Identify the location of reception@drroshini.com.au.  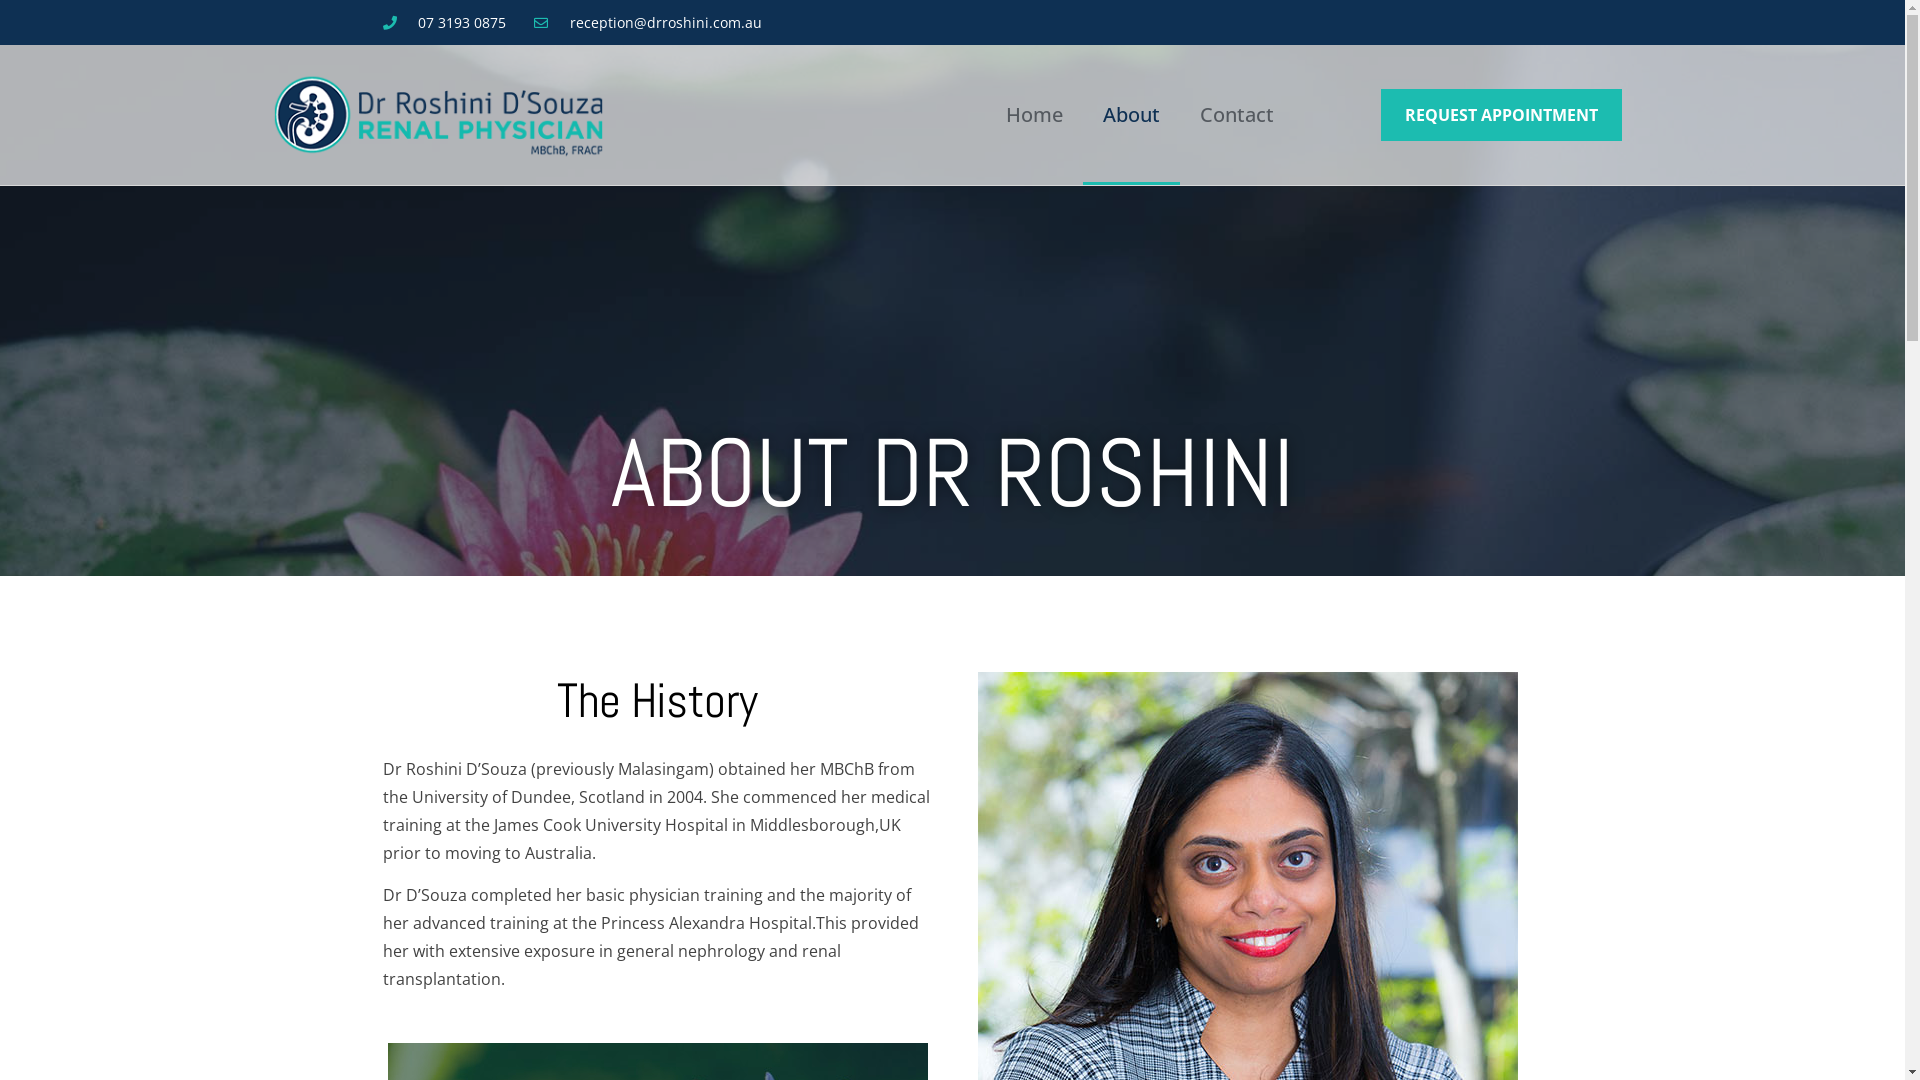
(648, 22).